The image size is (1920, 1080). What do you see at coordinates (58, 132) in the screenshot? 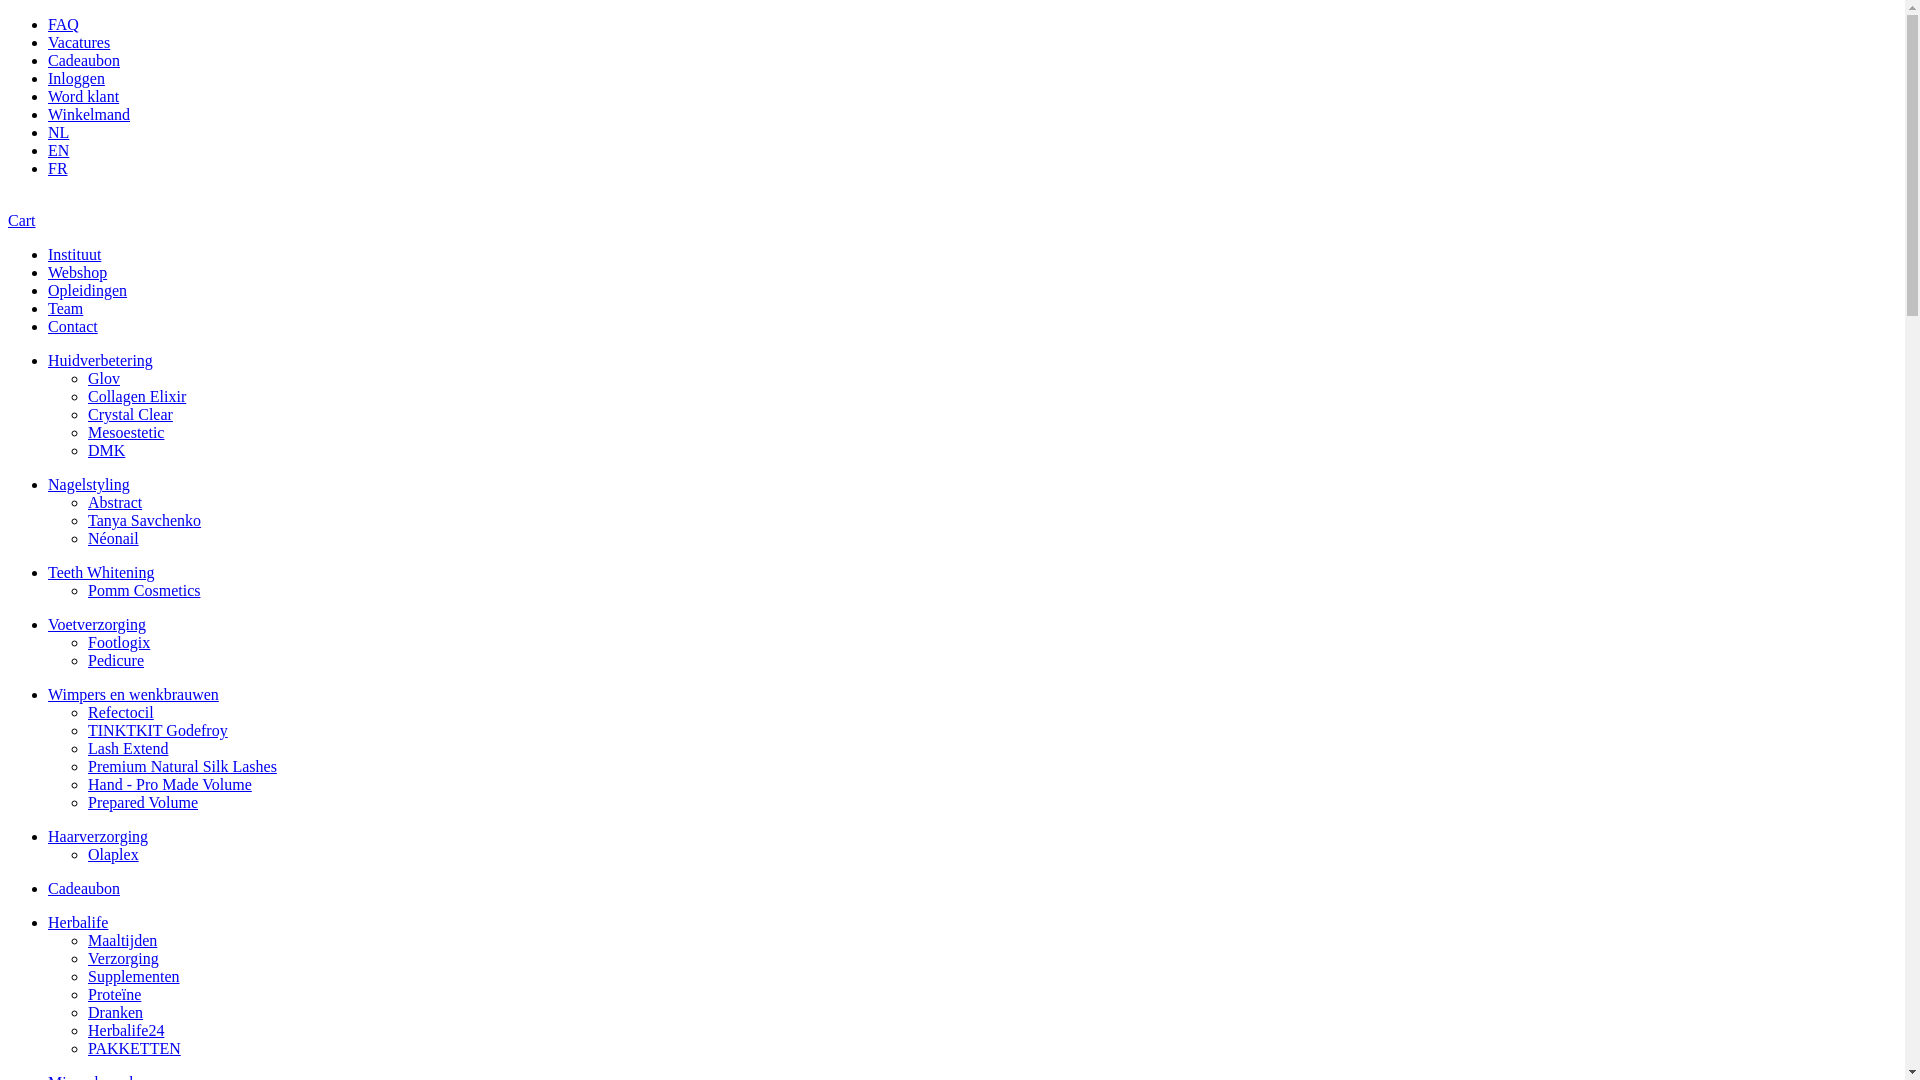
I see `NL` at bounding box center [58, 132].